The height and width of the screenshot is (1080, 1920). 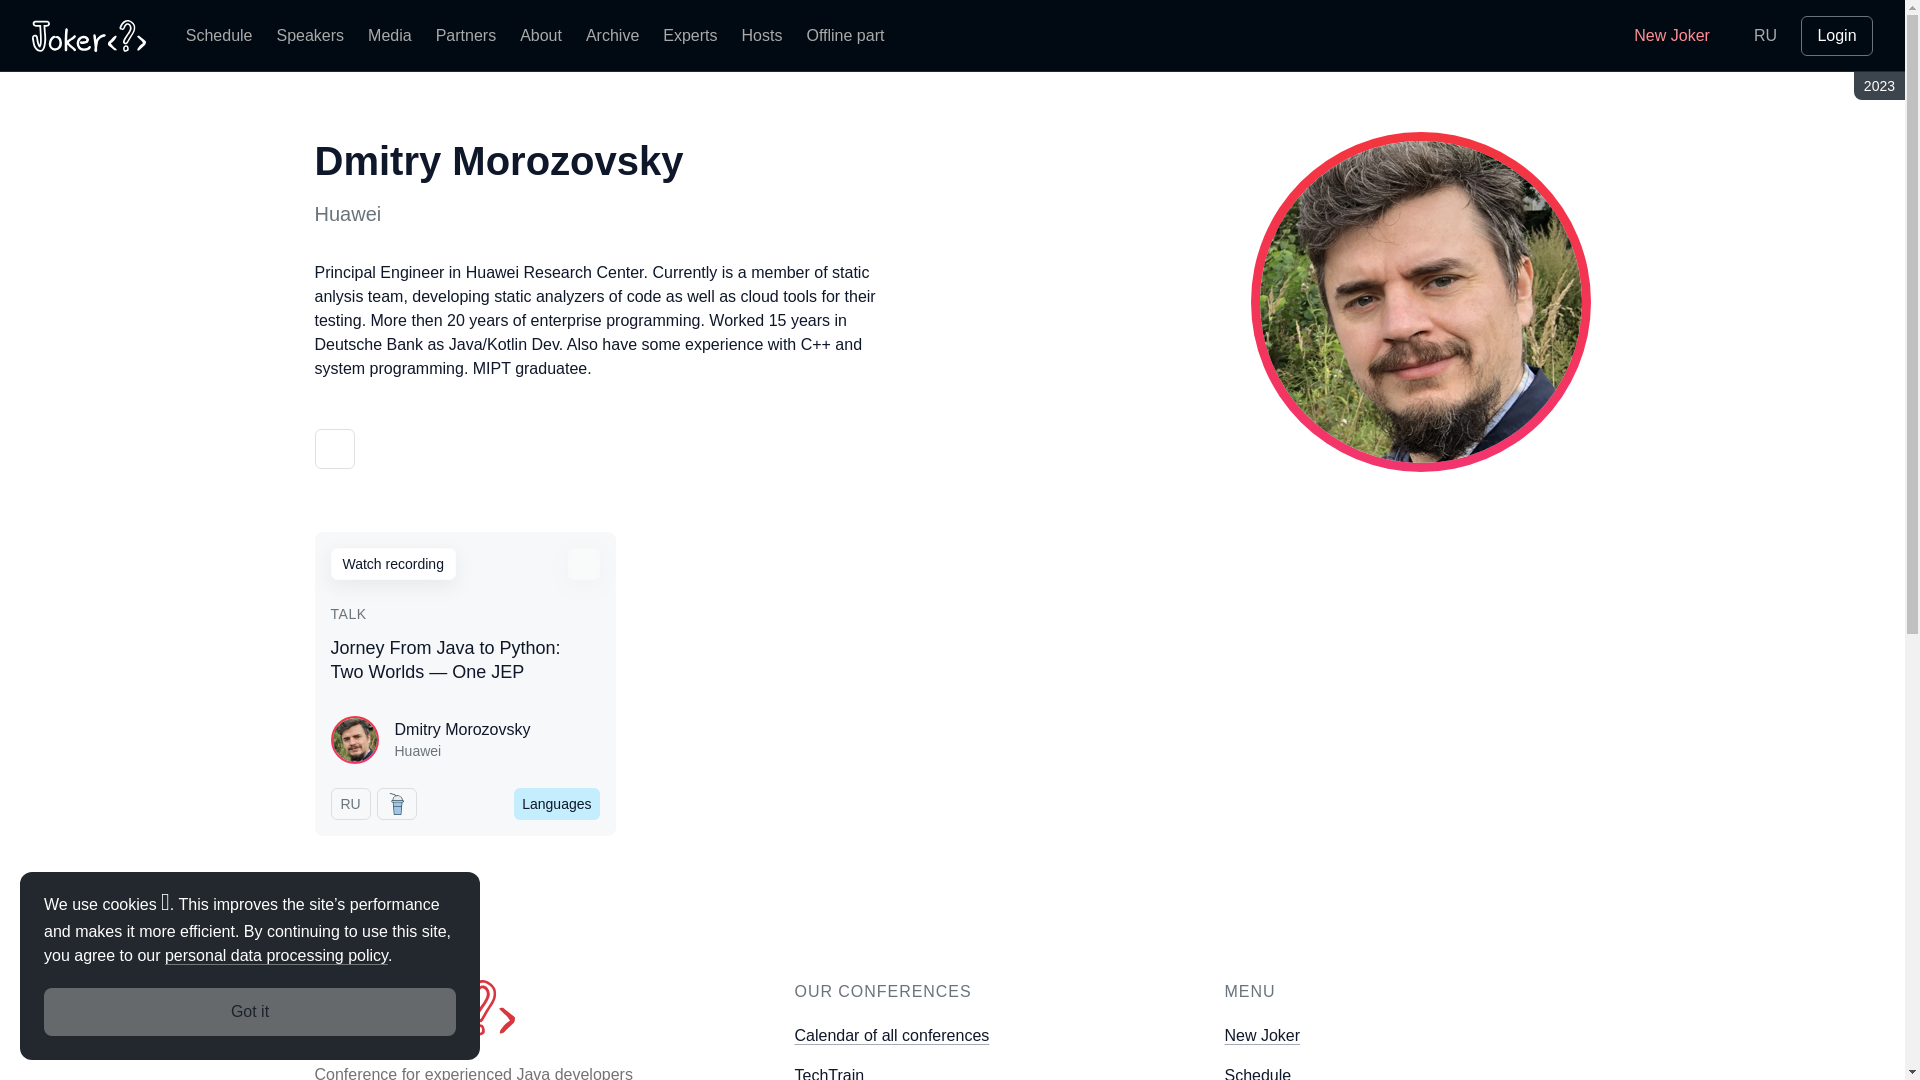 What do you see at coordinates (556, 804) in the screenshot?
I see `Languages` at bounding box center [556, 804].